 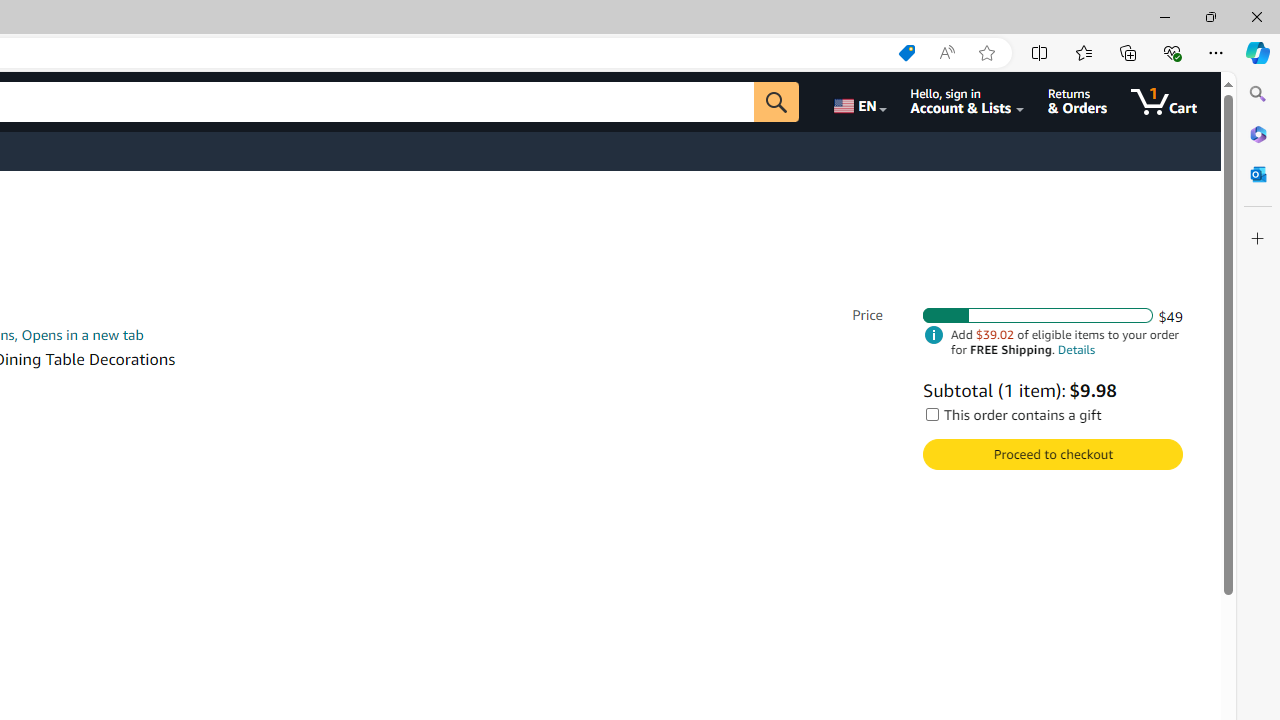 I want to click on Proceed to checkout Check out Amazon Cart, so click(x=1052, y=454).